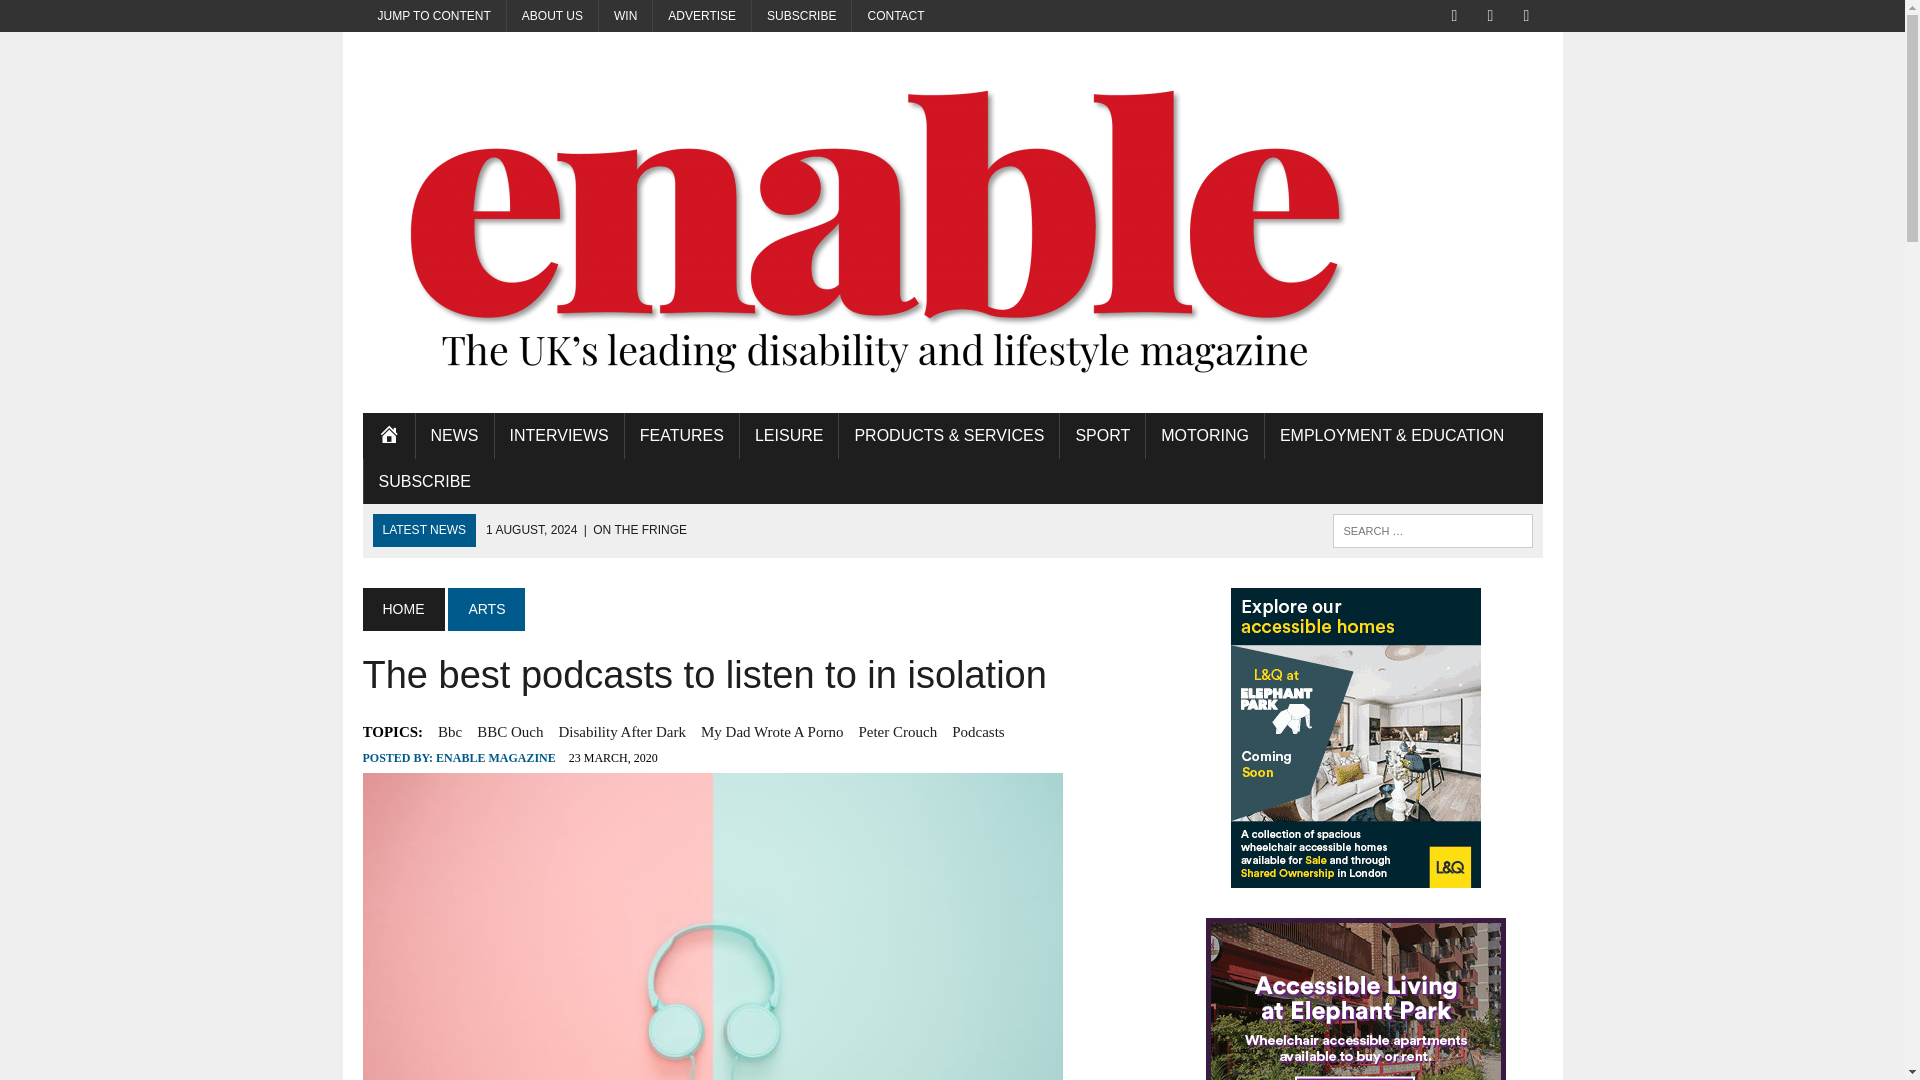 This screenshot has height=1080, width=1920. I want to click on Peter Crouch, so click(897, 732).